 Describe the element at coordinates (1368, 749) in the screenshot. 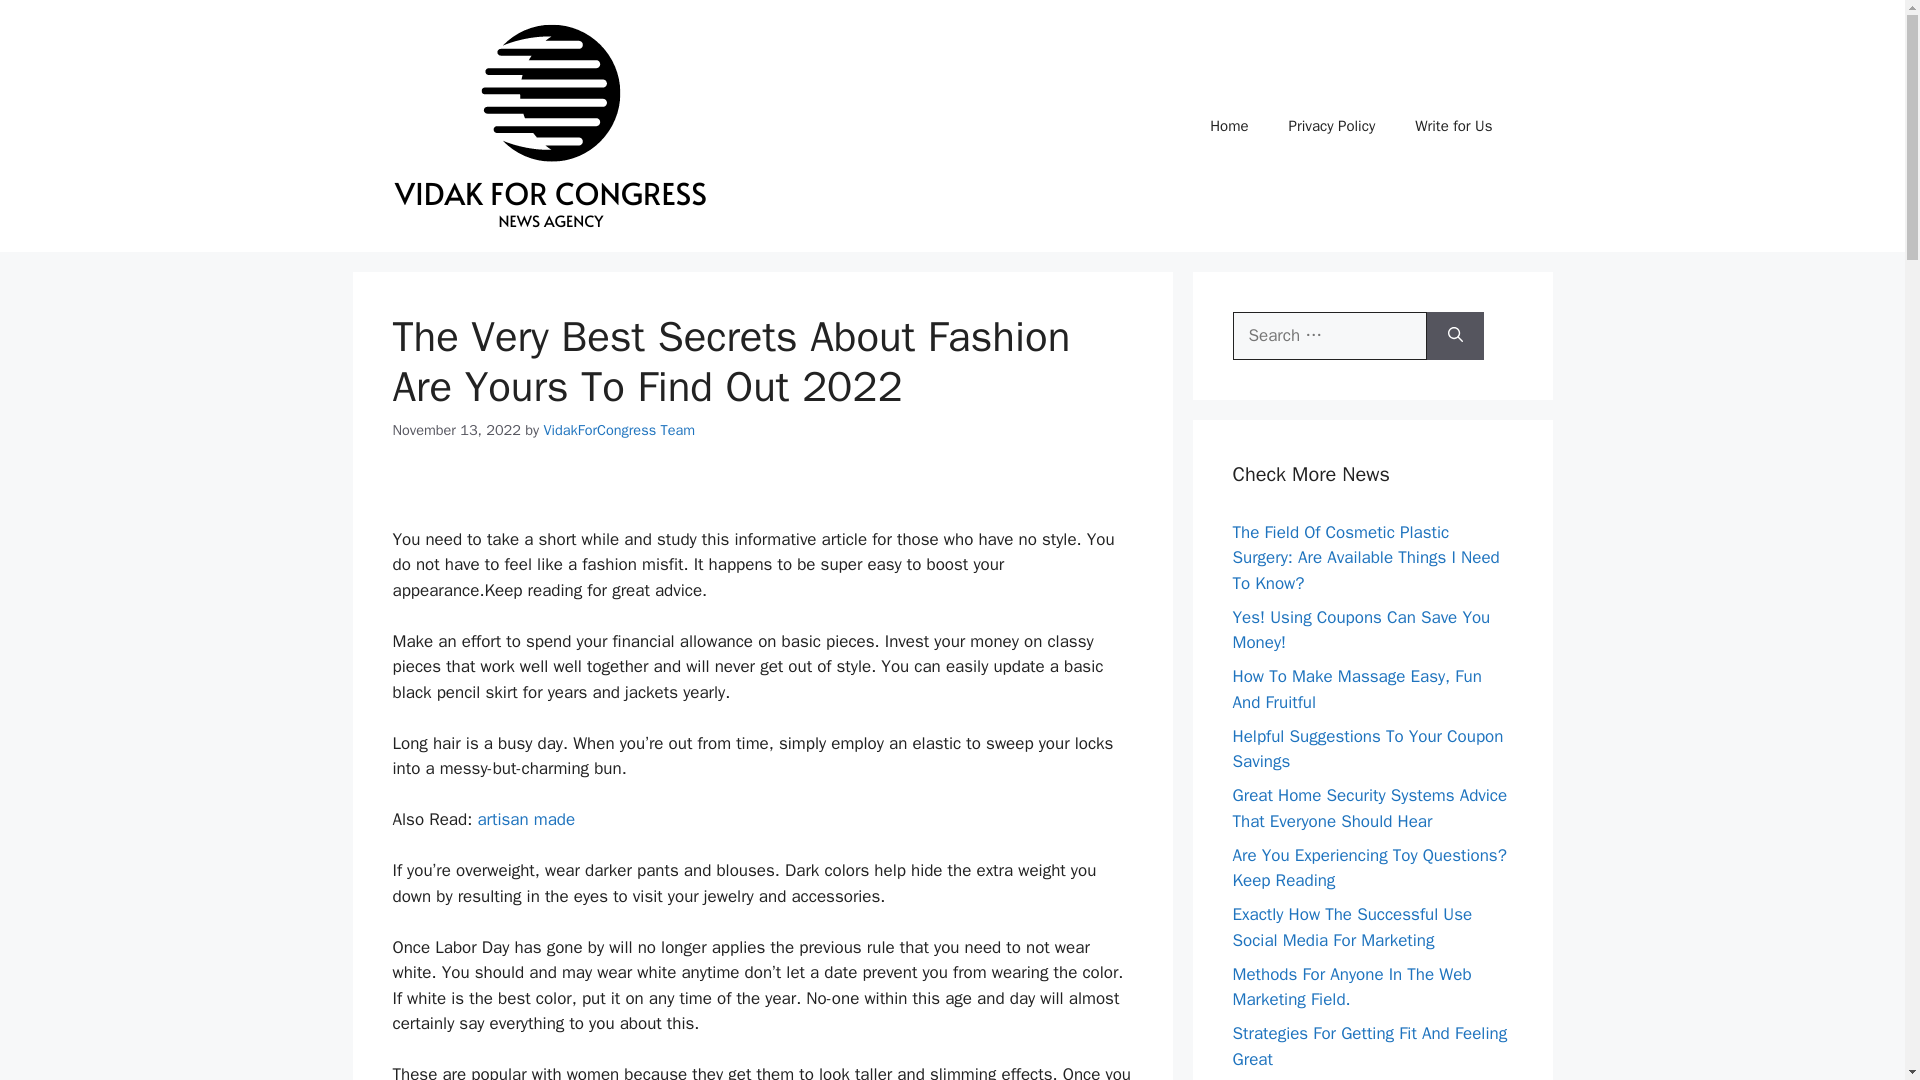

I see `Helpful Suggestions To Your Coupon Savings` at that location.